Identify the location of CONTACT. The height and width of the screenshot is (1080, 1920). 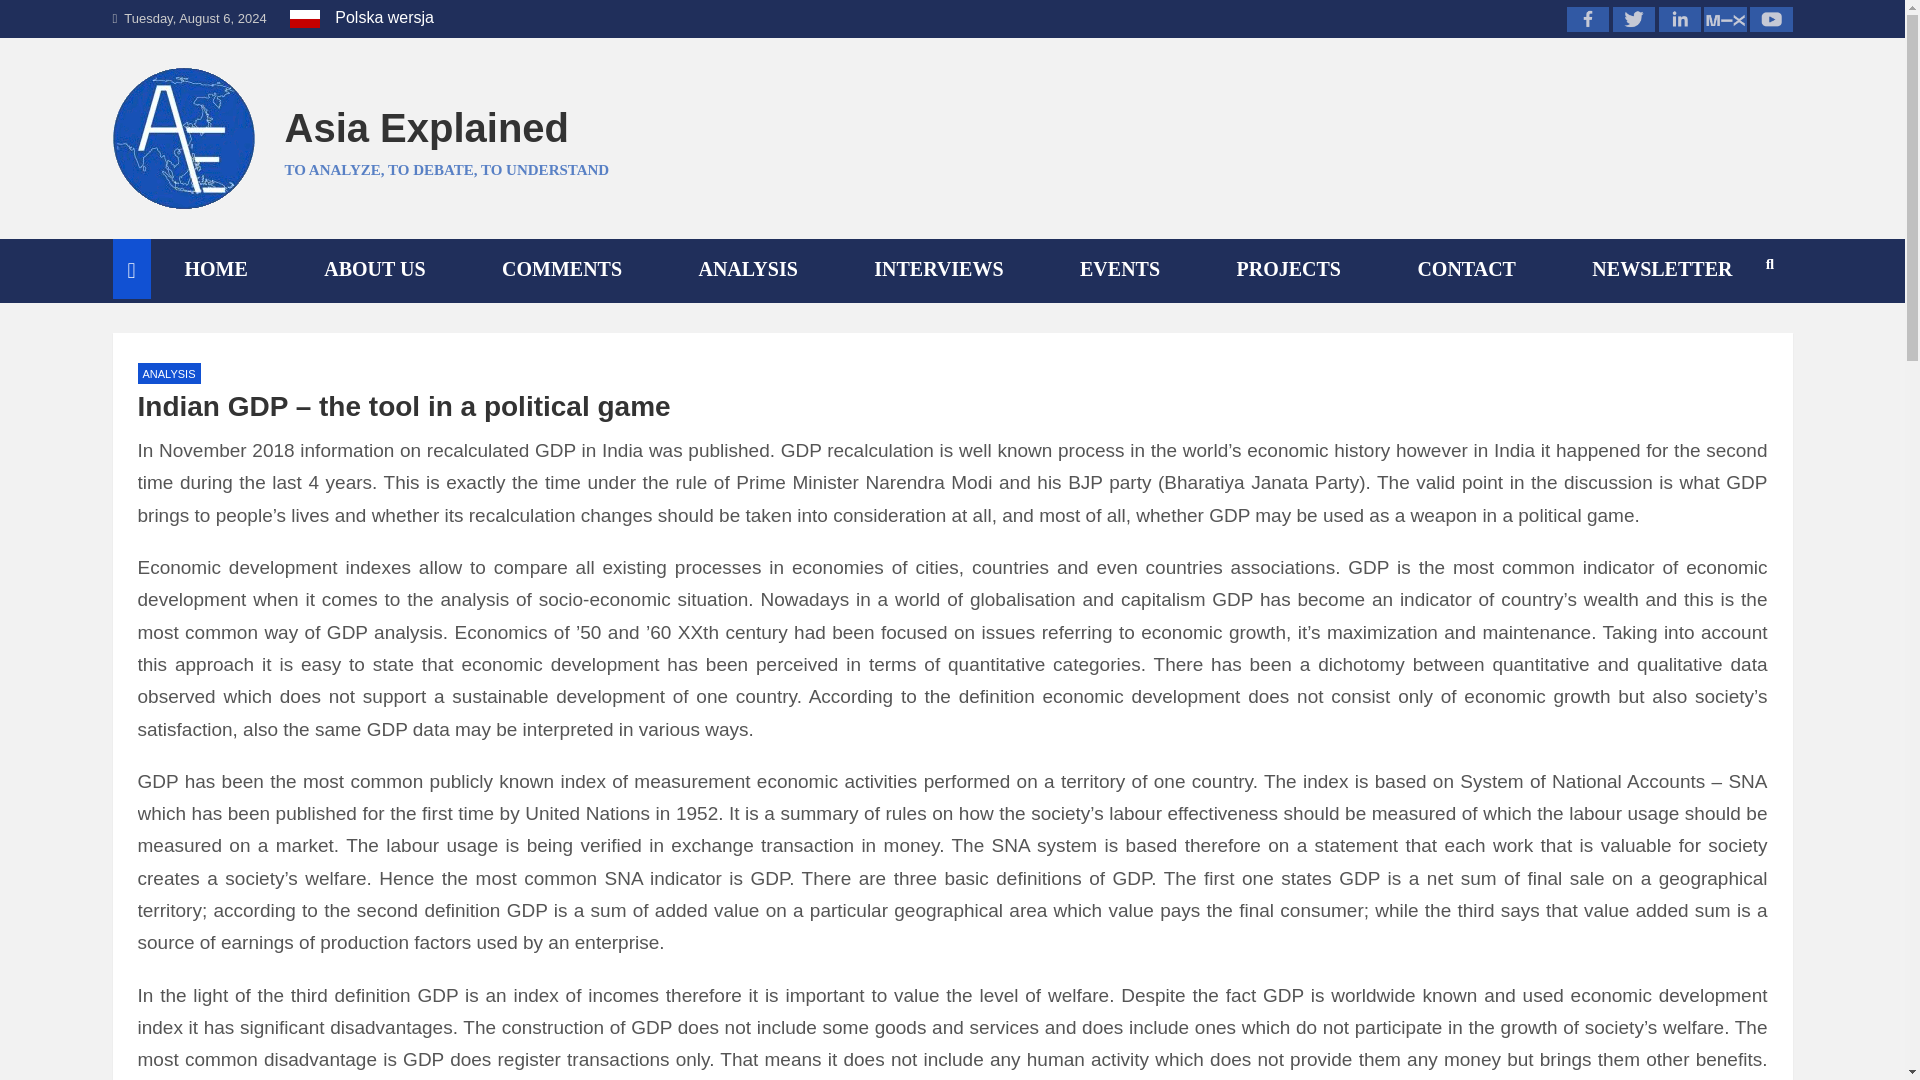
(1464, 268).